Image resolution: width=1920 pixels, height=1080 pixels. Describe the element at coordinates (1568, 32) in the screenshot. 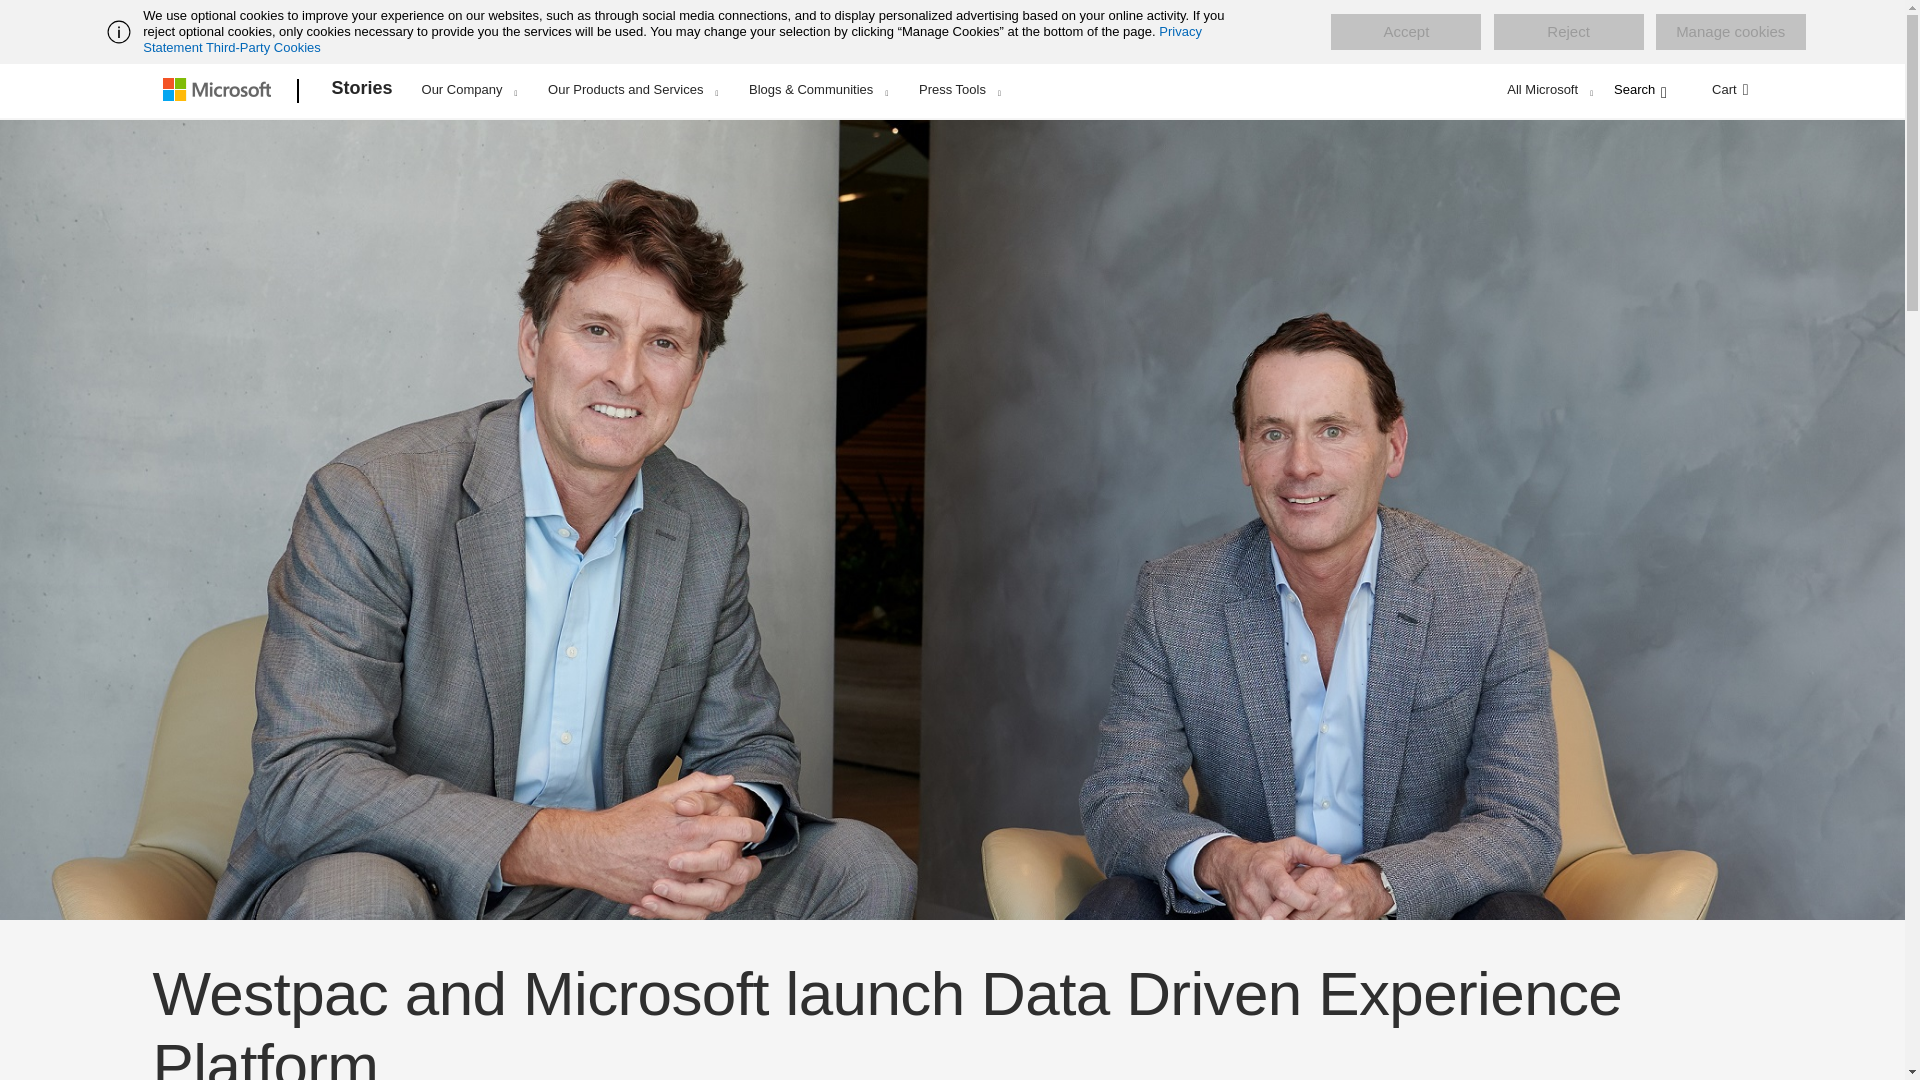

I see `Reject` at that location.